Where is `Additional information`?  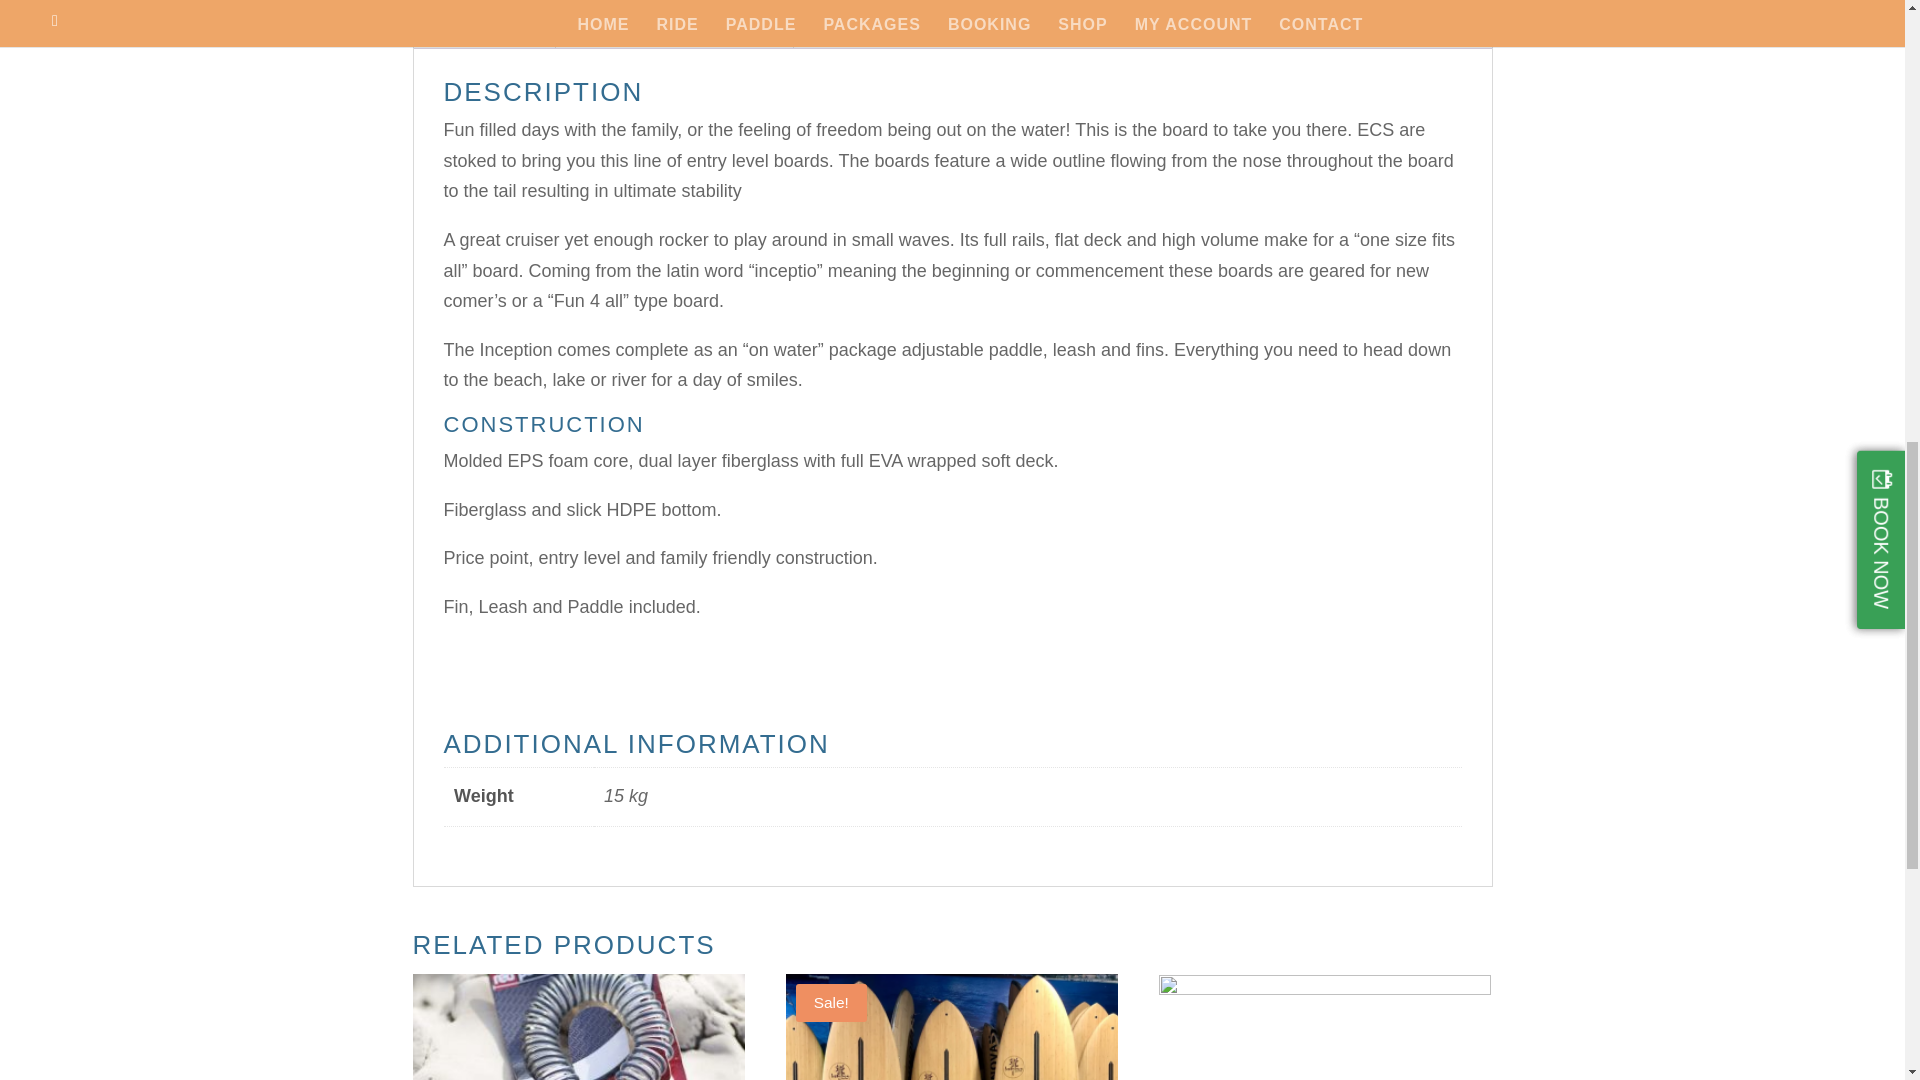 Additional information is located at coordinates (674, 32).